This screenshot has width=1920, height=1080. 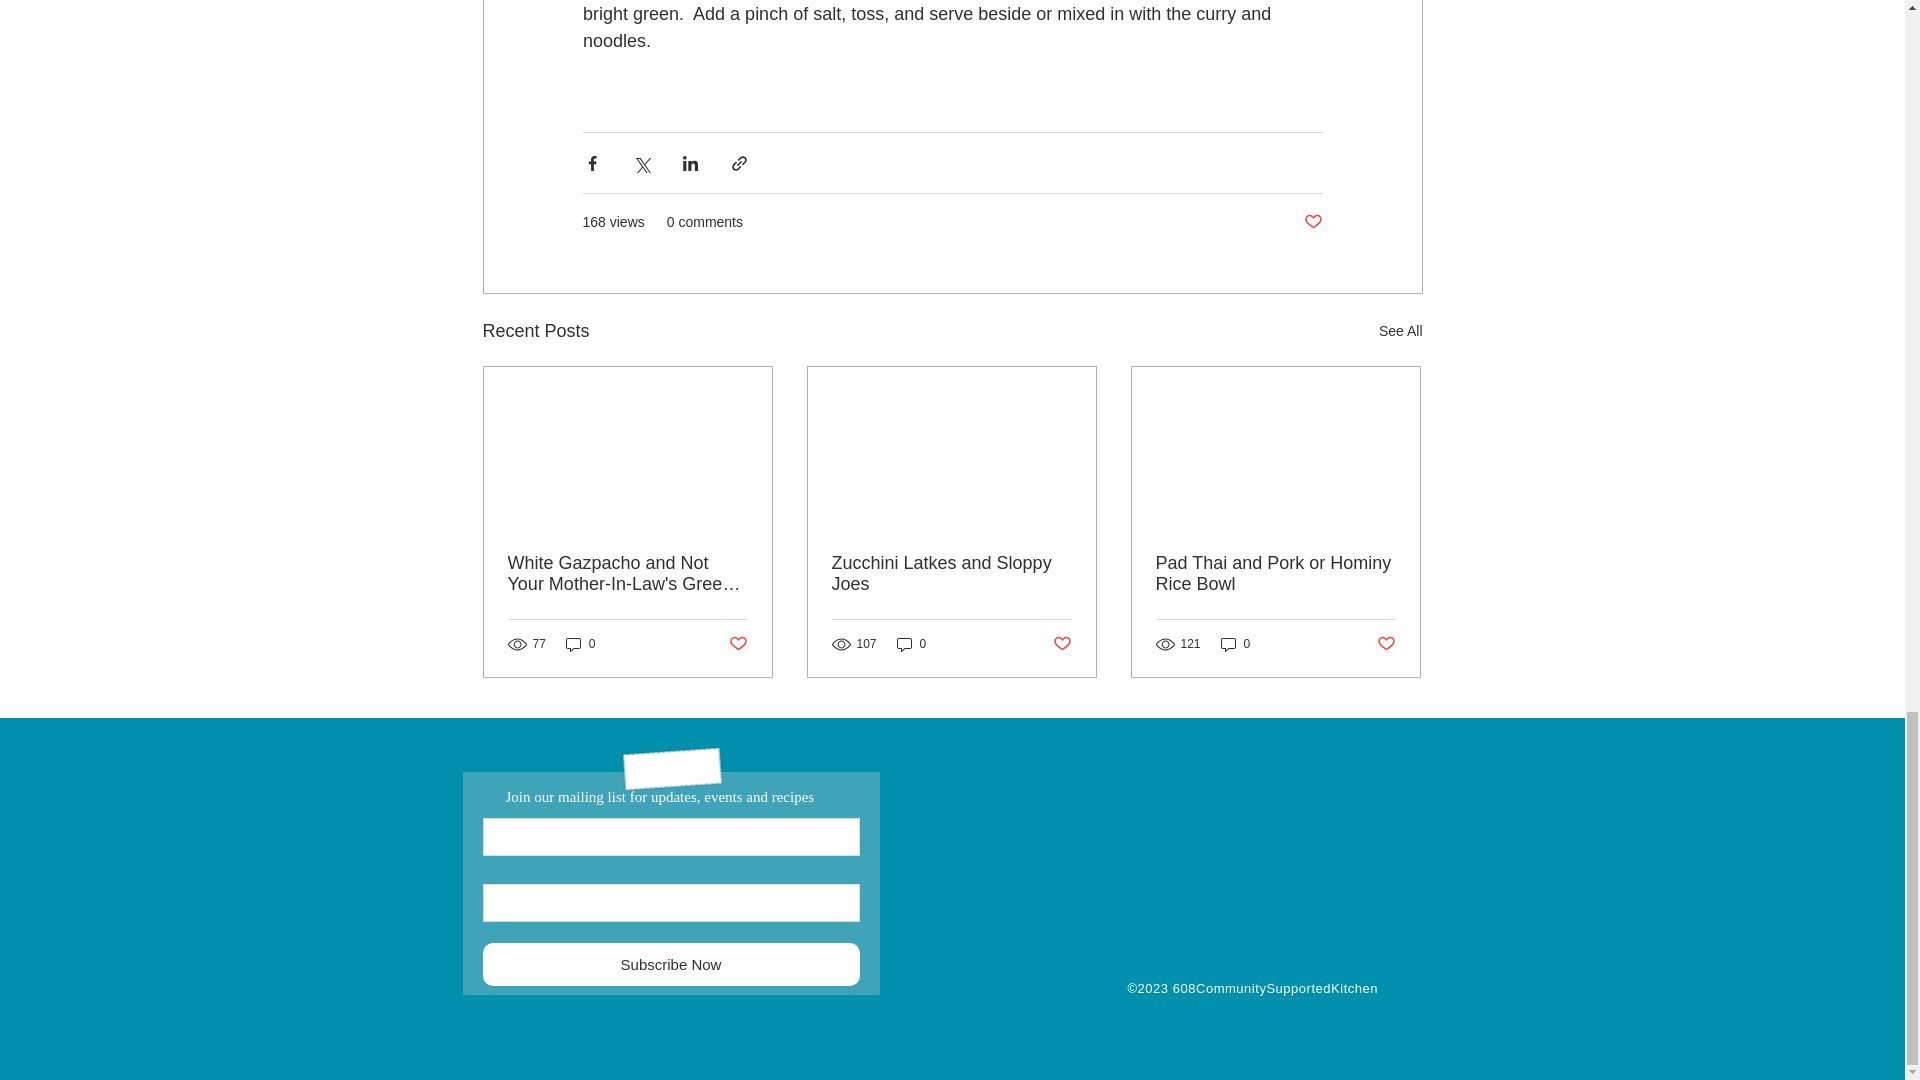 What do you see at coordinates (670, 964) in the screenshot?
I see `Subscribe Now` at bounding box center [670, 964].